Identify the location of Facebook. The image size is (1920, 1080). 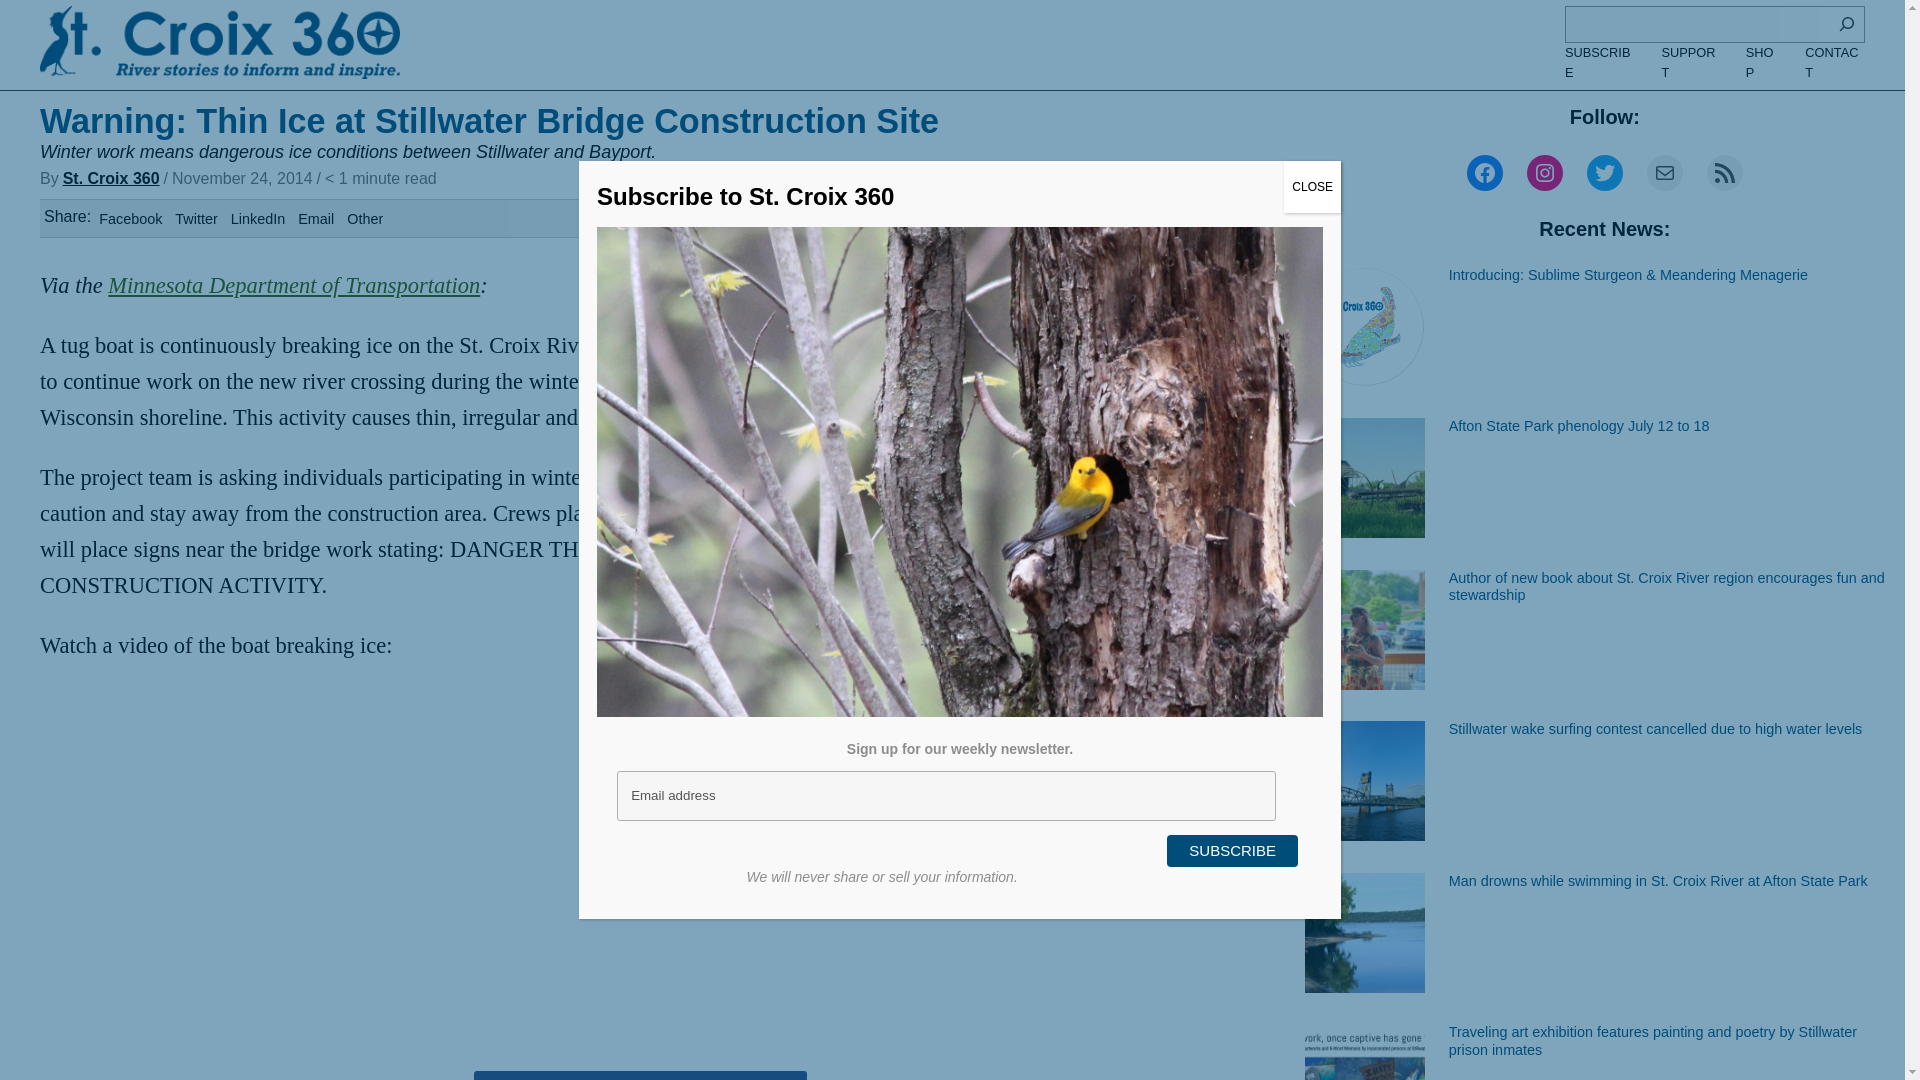
(1484, 173).